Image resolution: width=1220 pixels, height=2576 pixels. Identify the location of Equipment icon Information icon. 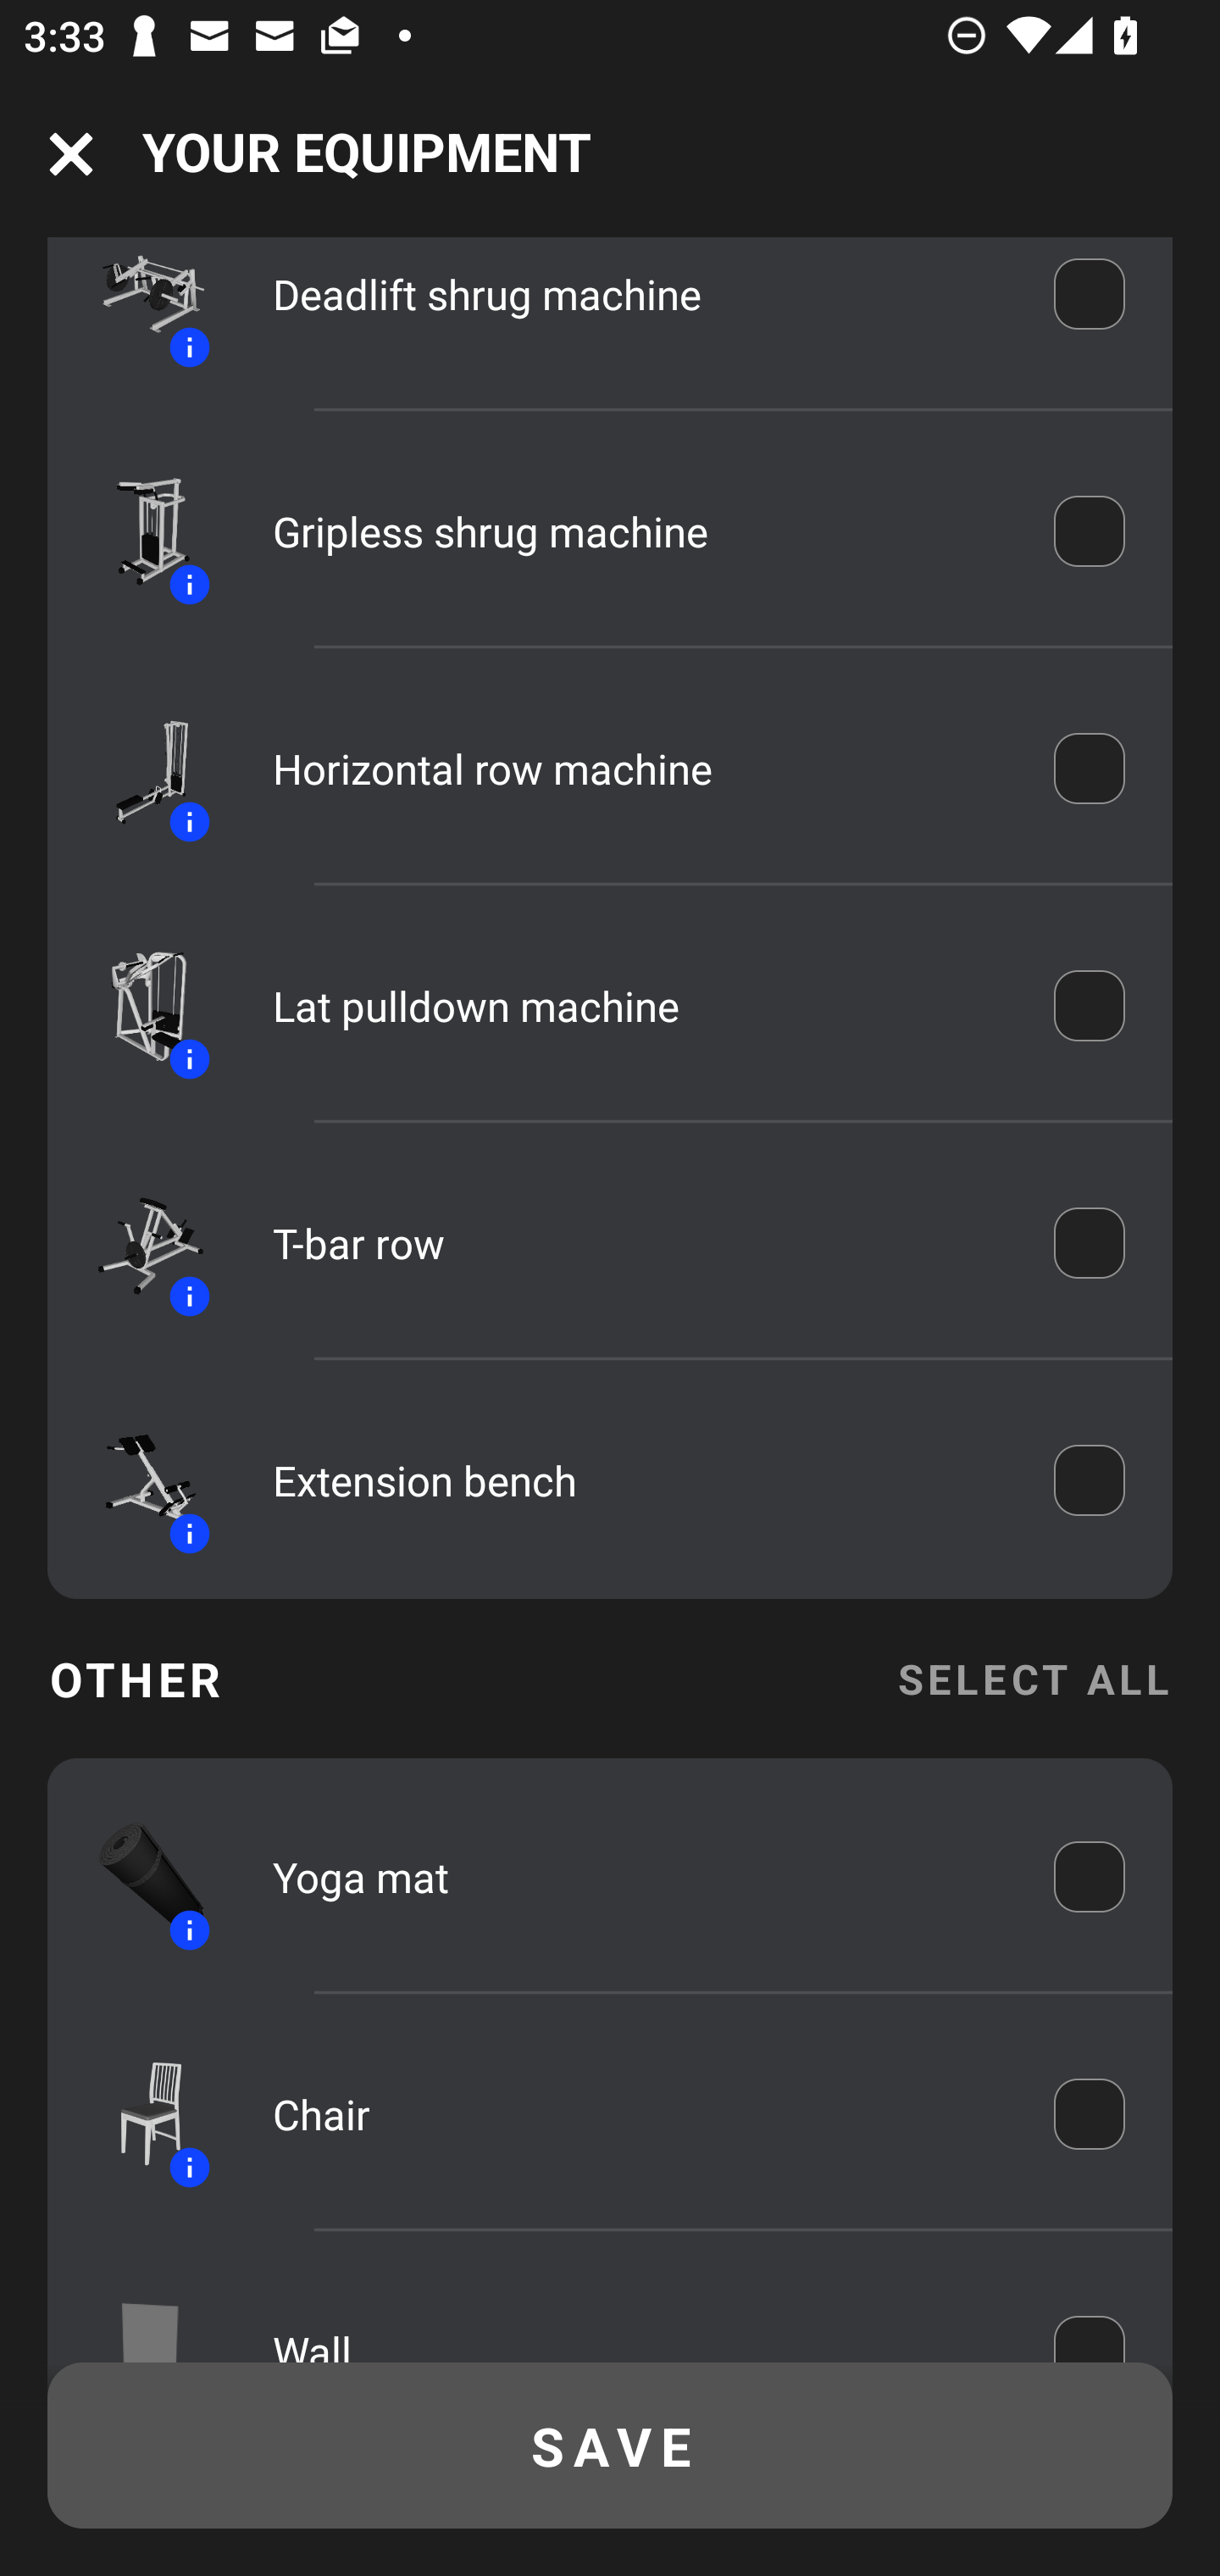
(136, 1480).